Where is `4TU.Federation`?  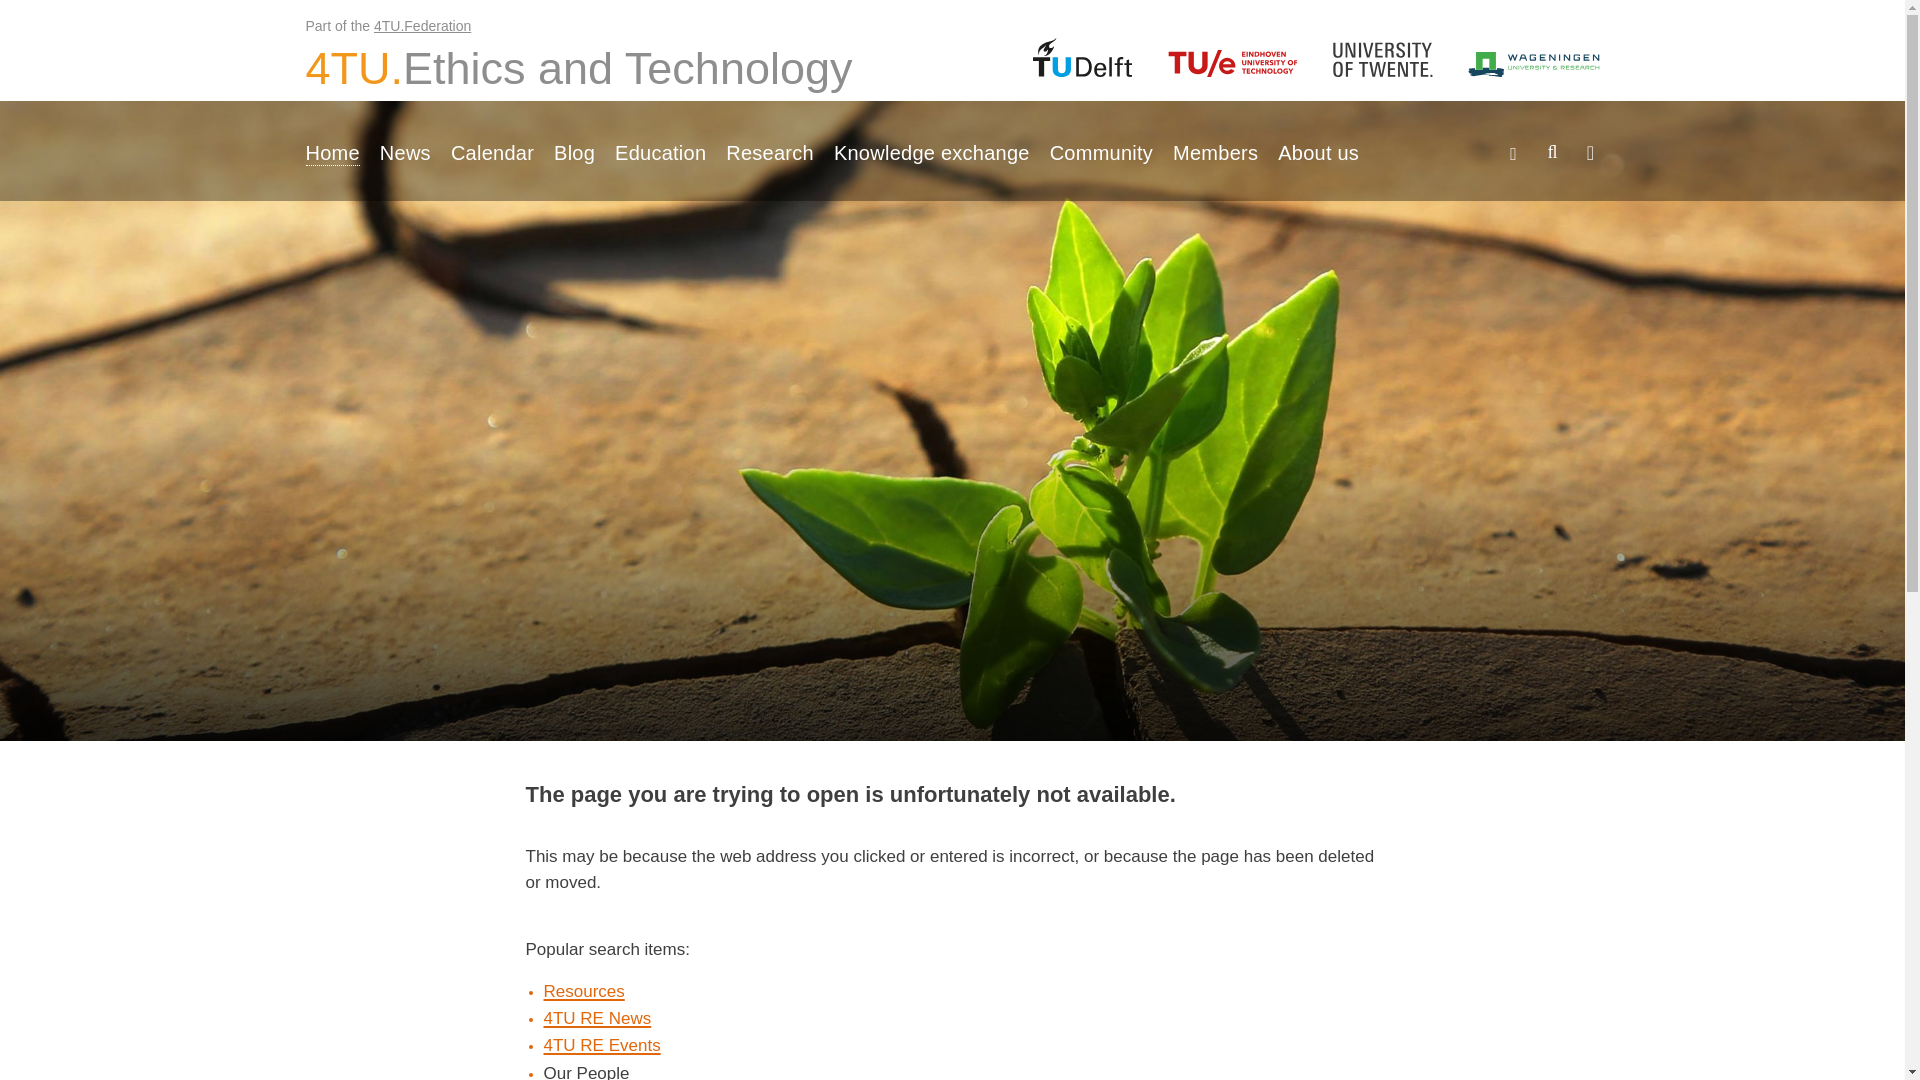
4TU.Federation is located at coordinates (422, 26).